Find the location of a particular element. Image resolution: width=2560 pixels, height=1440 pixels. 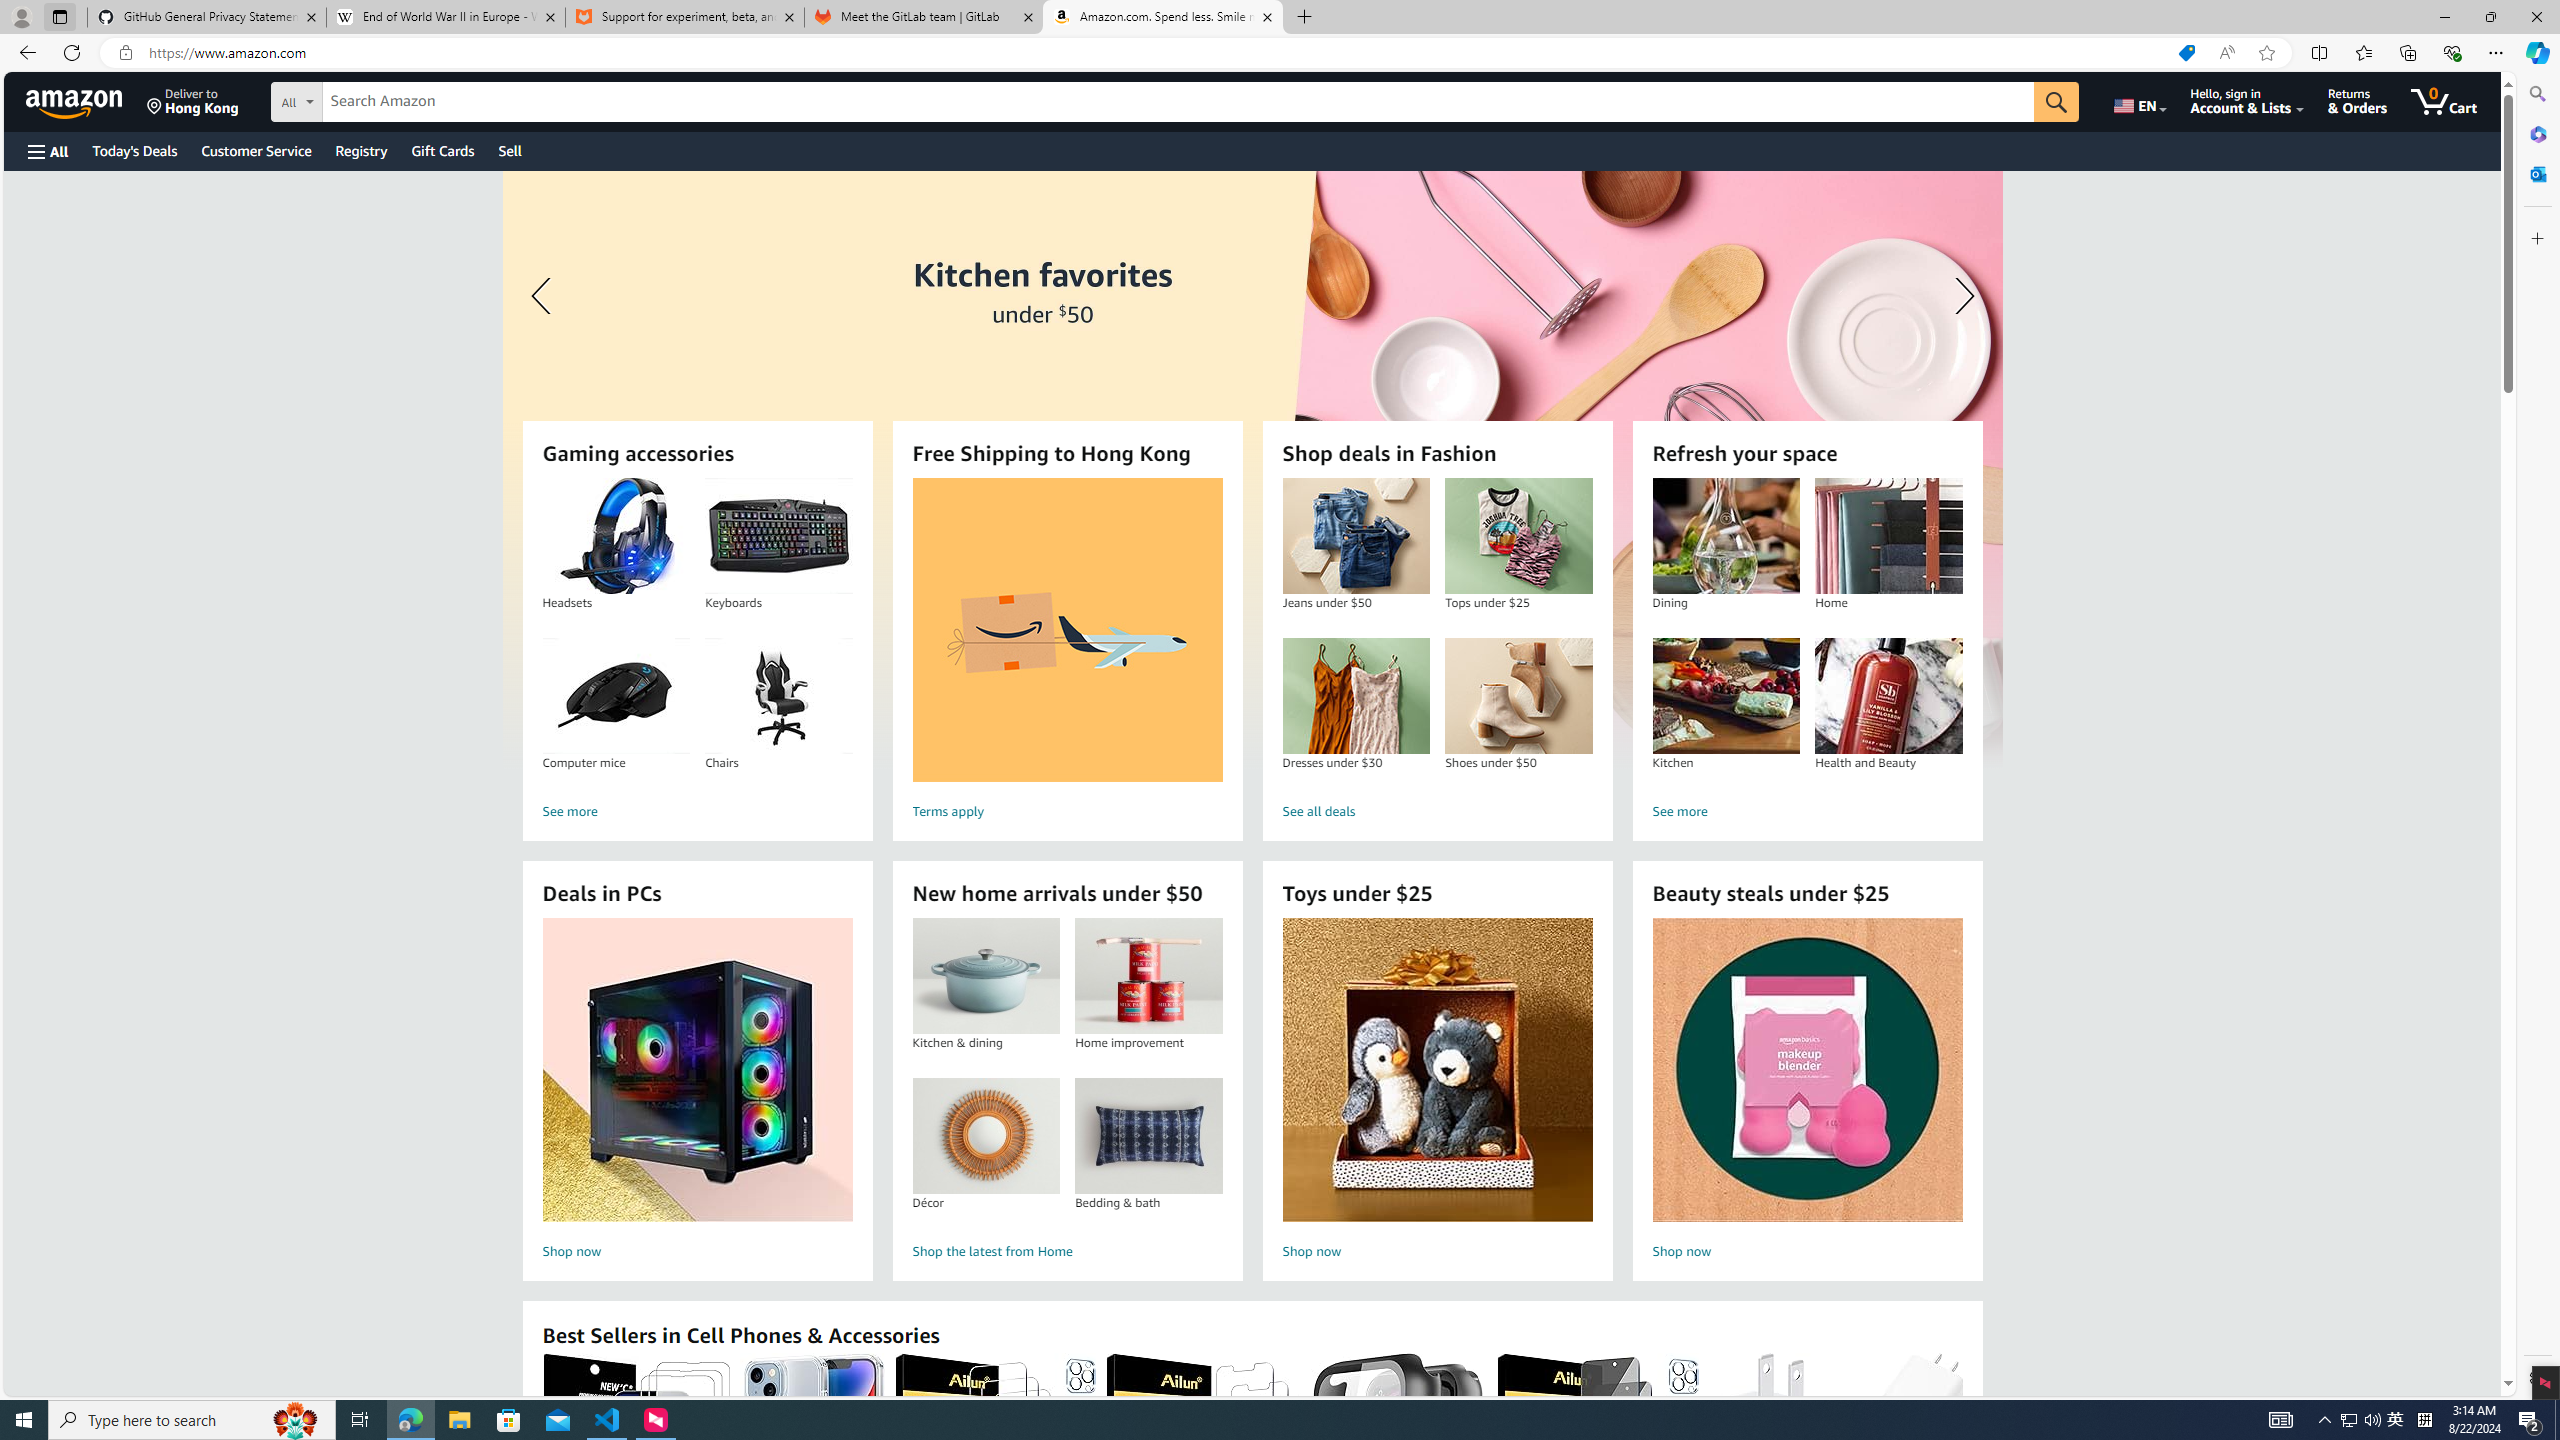

See more is located at coordinates (1807, 812).